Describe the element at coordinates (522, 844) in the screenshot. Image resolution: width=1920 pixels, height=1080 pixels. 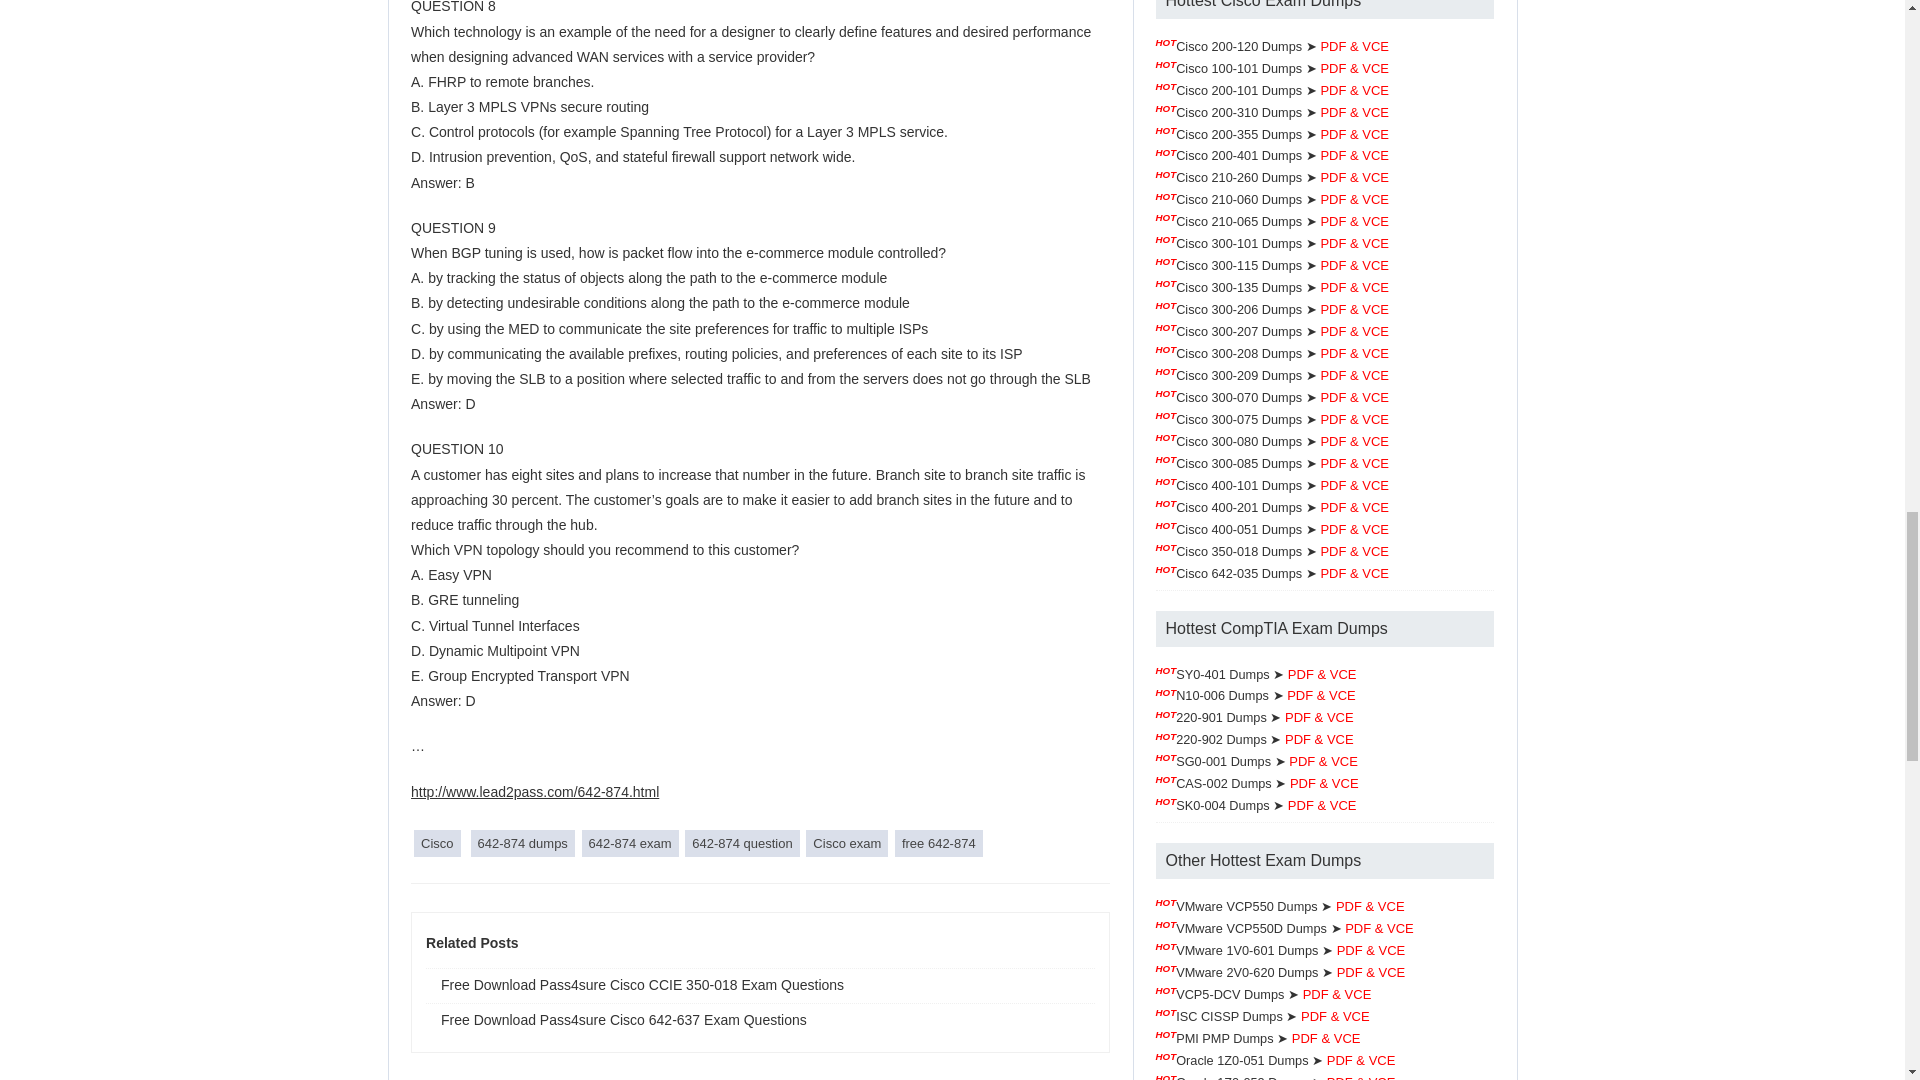
I see `642-874 dumps` at that location.